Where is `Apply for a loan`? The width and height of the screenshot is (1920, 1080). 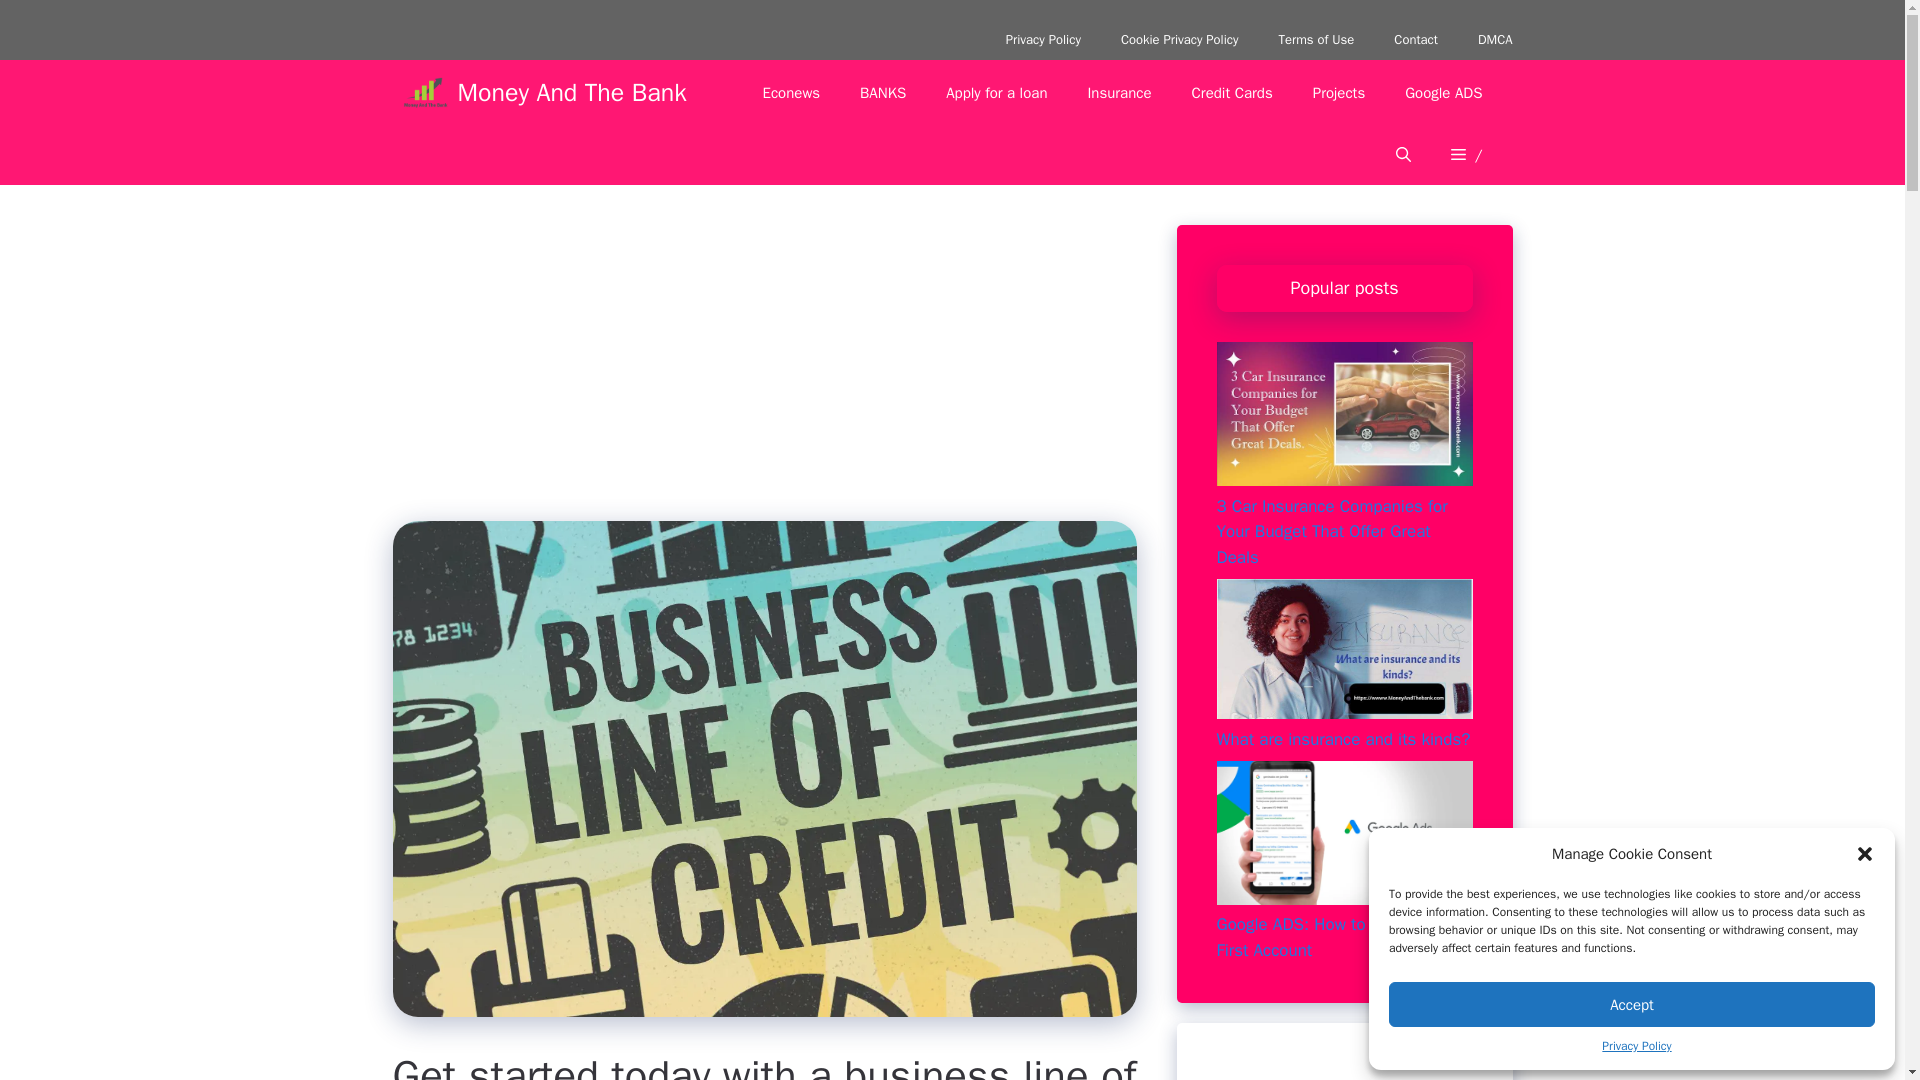 Apply for a loan is located at coordinates (996, 92).